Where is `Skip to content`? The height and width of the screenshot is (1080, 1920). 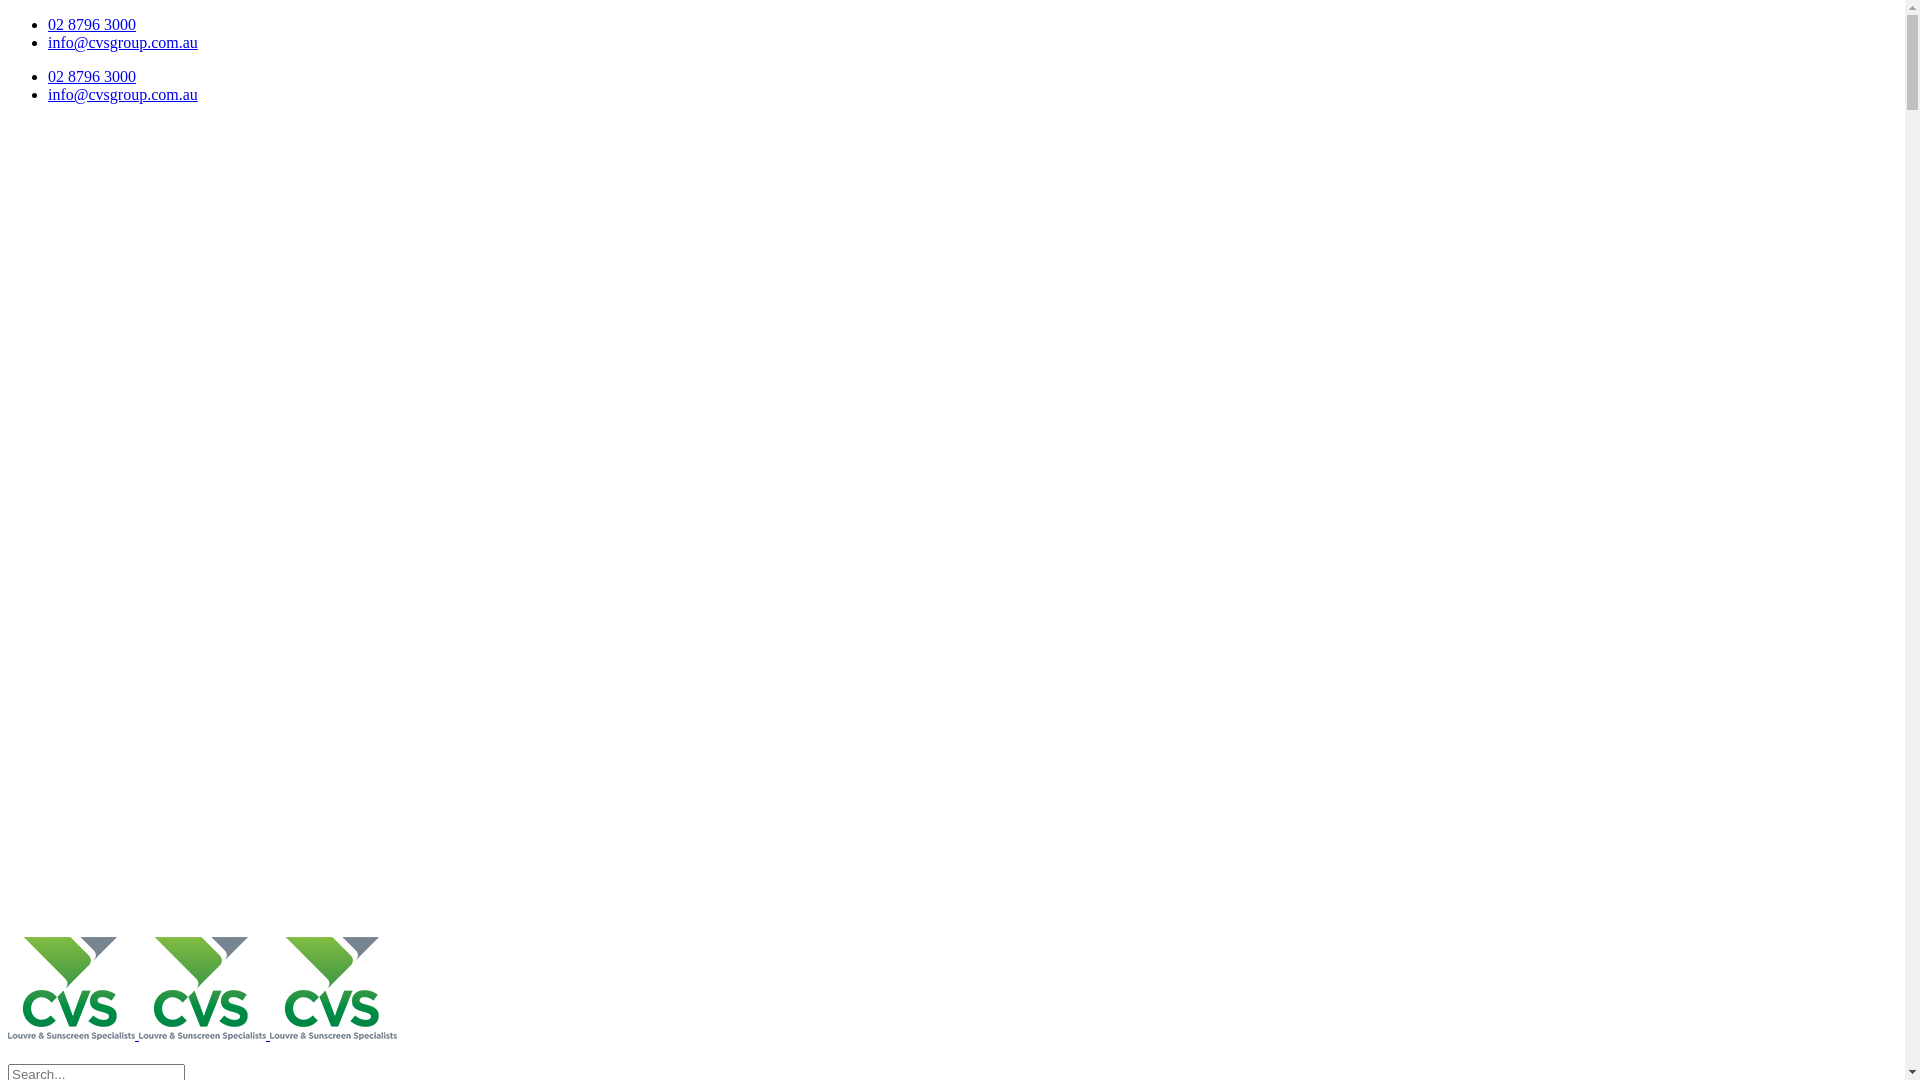 Skip to content is located at coordinates (8, 16).